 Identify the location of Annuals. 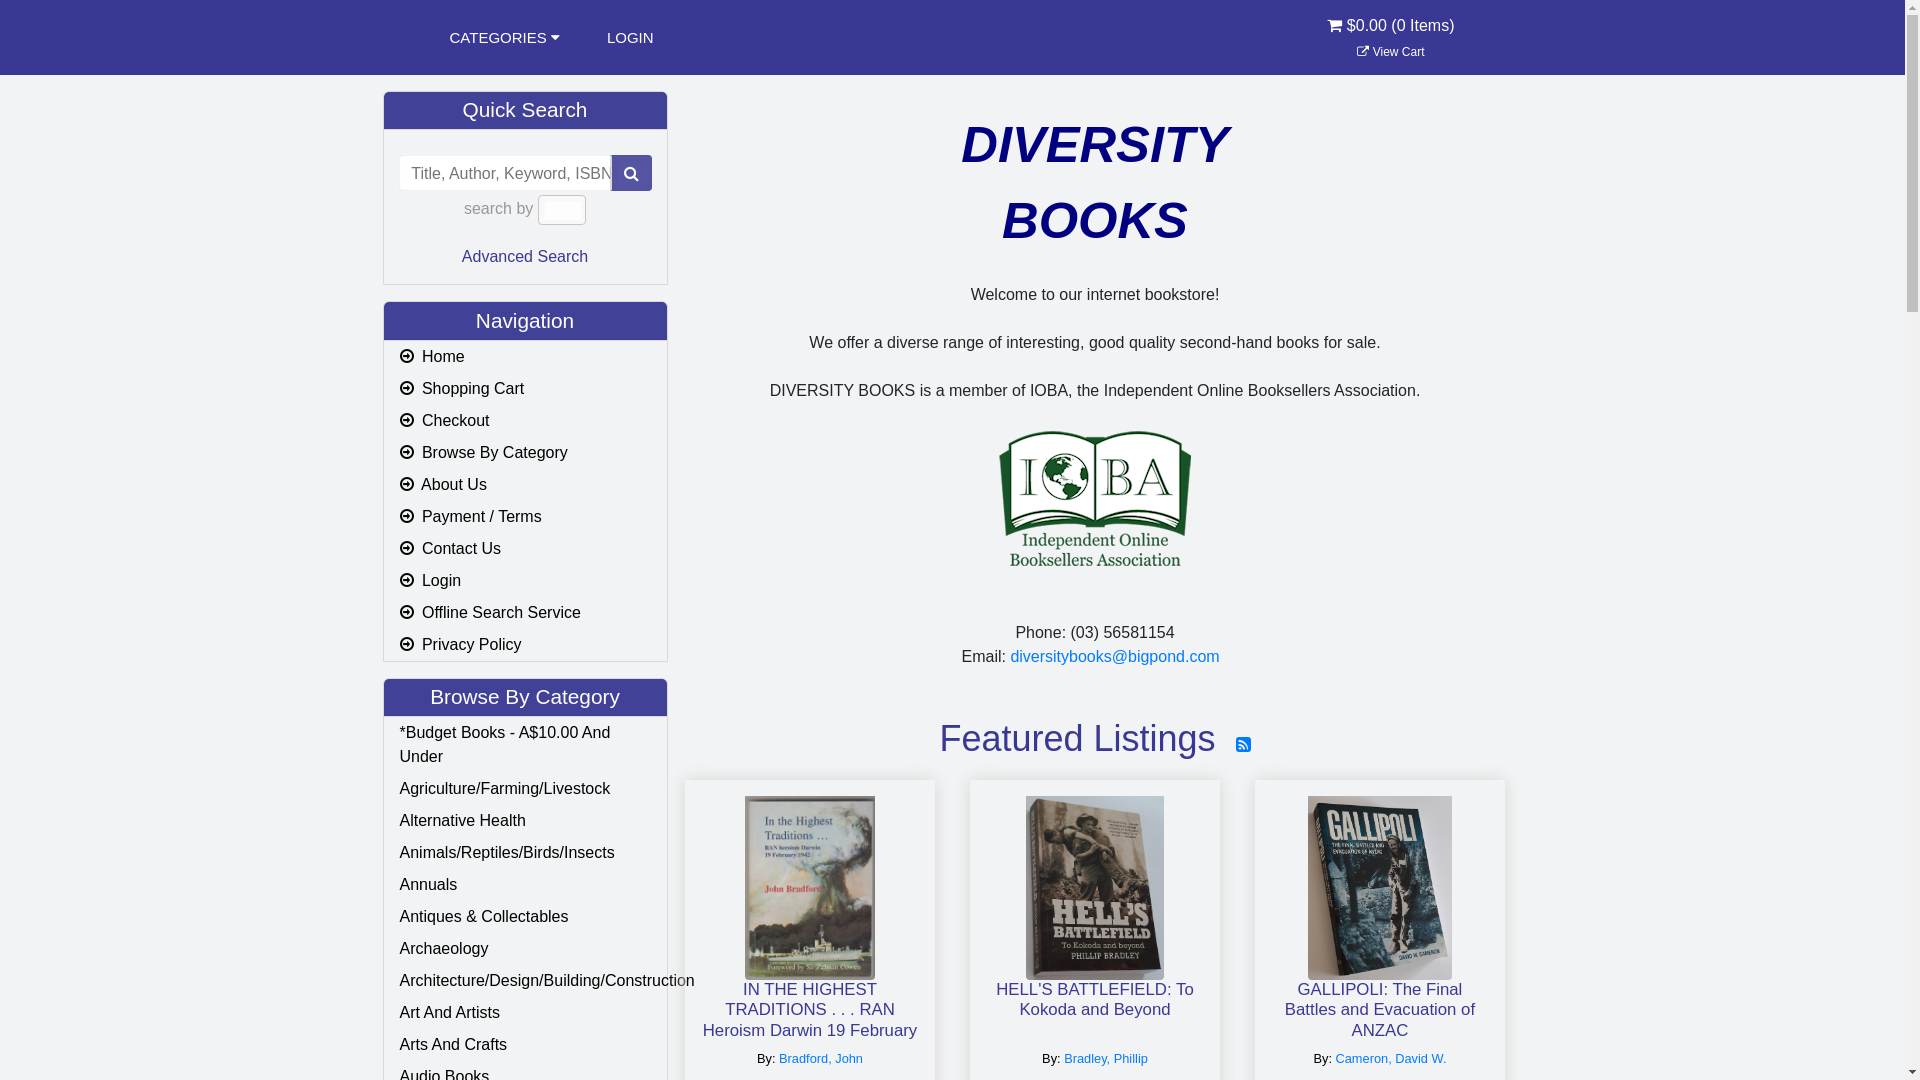
(526, 885).